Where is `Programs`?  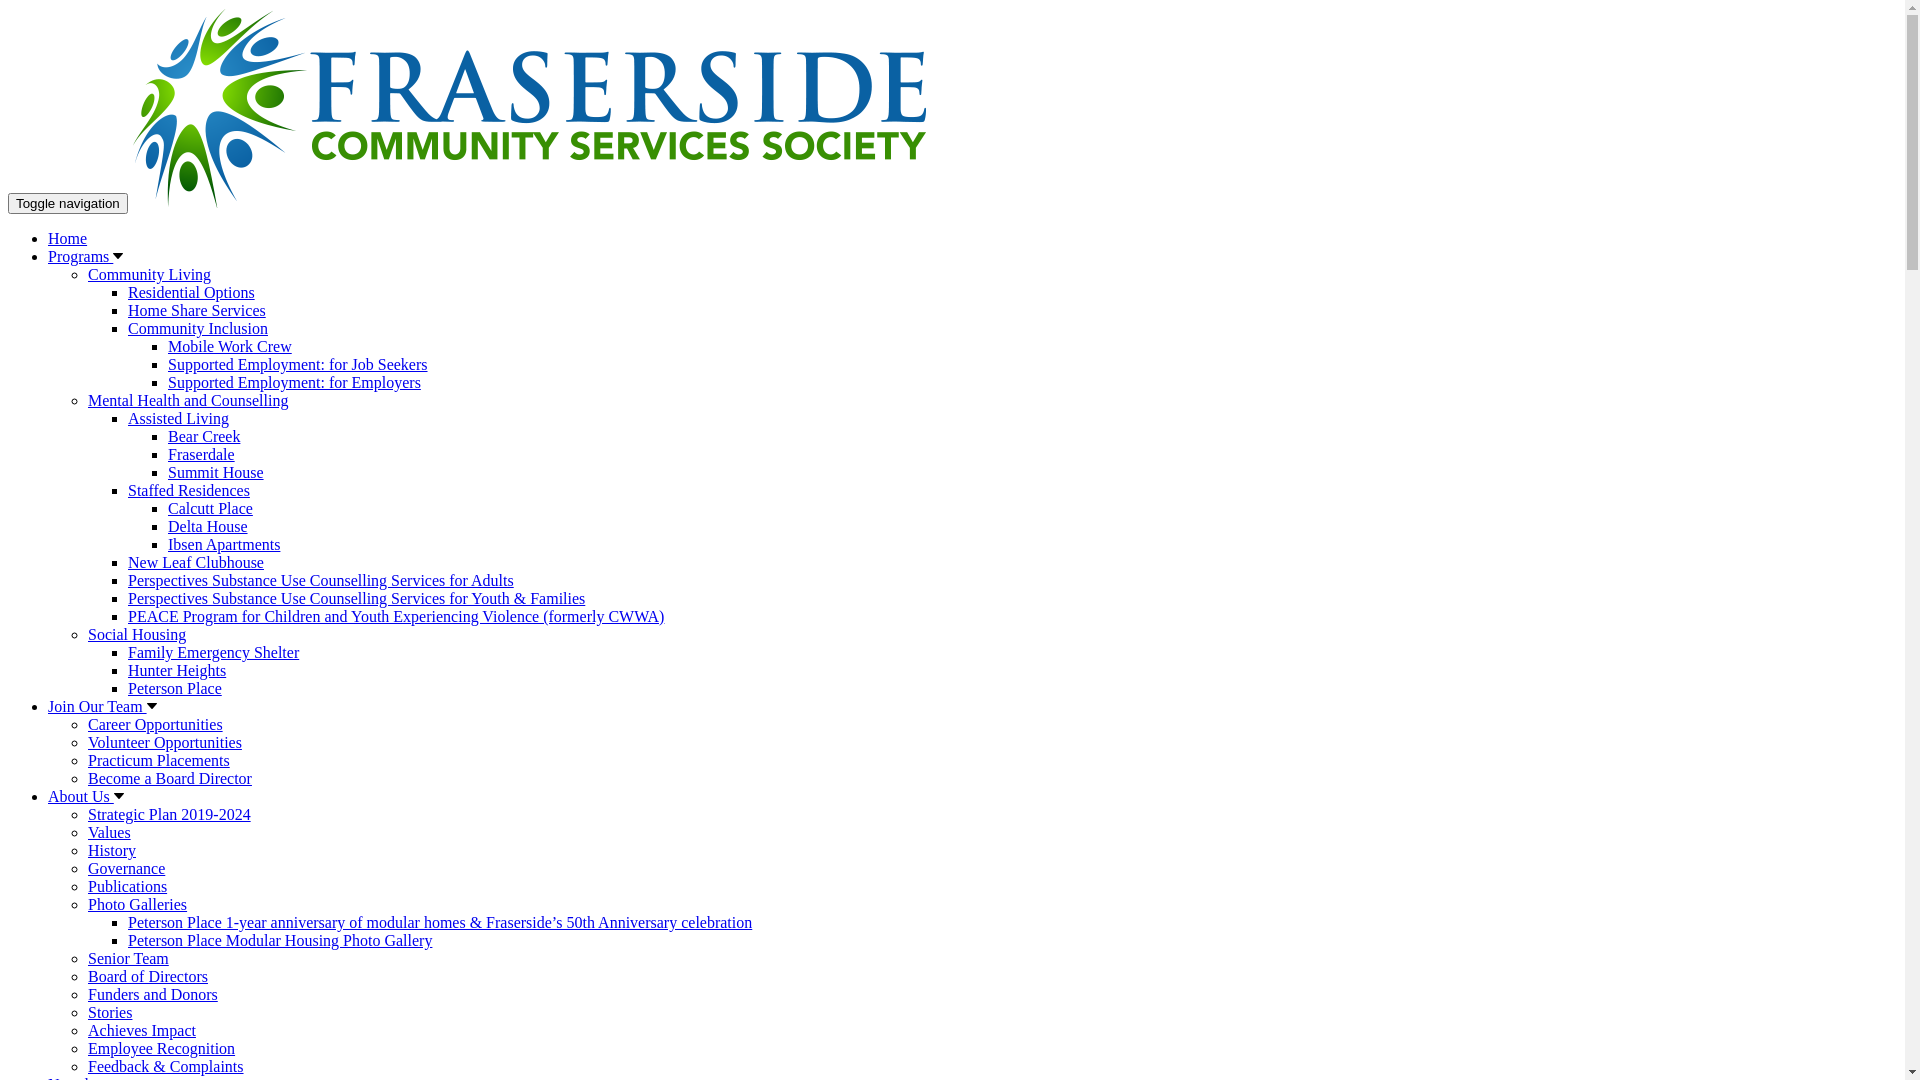
Programs is located at coordinates (80, 256).